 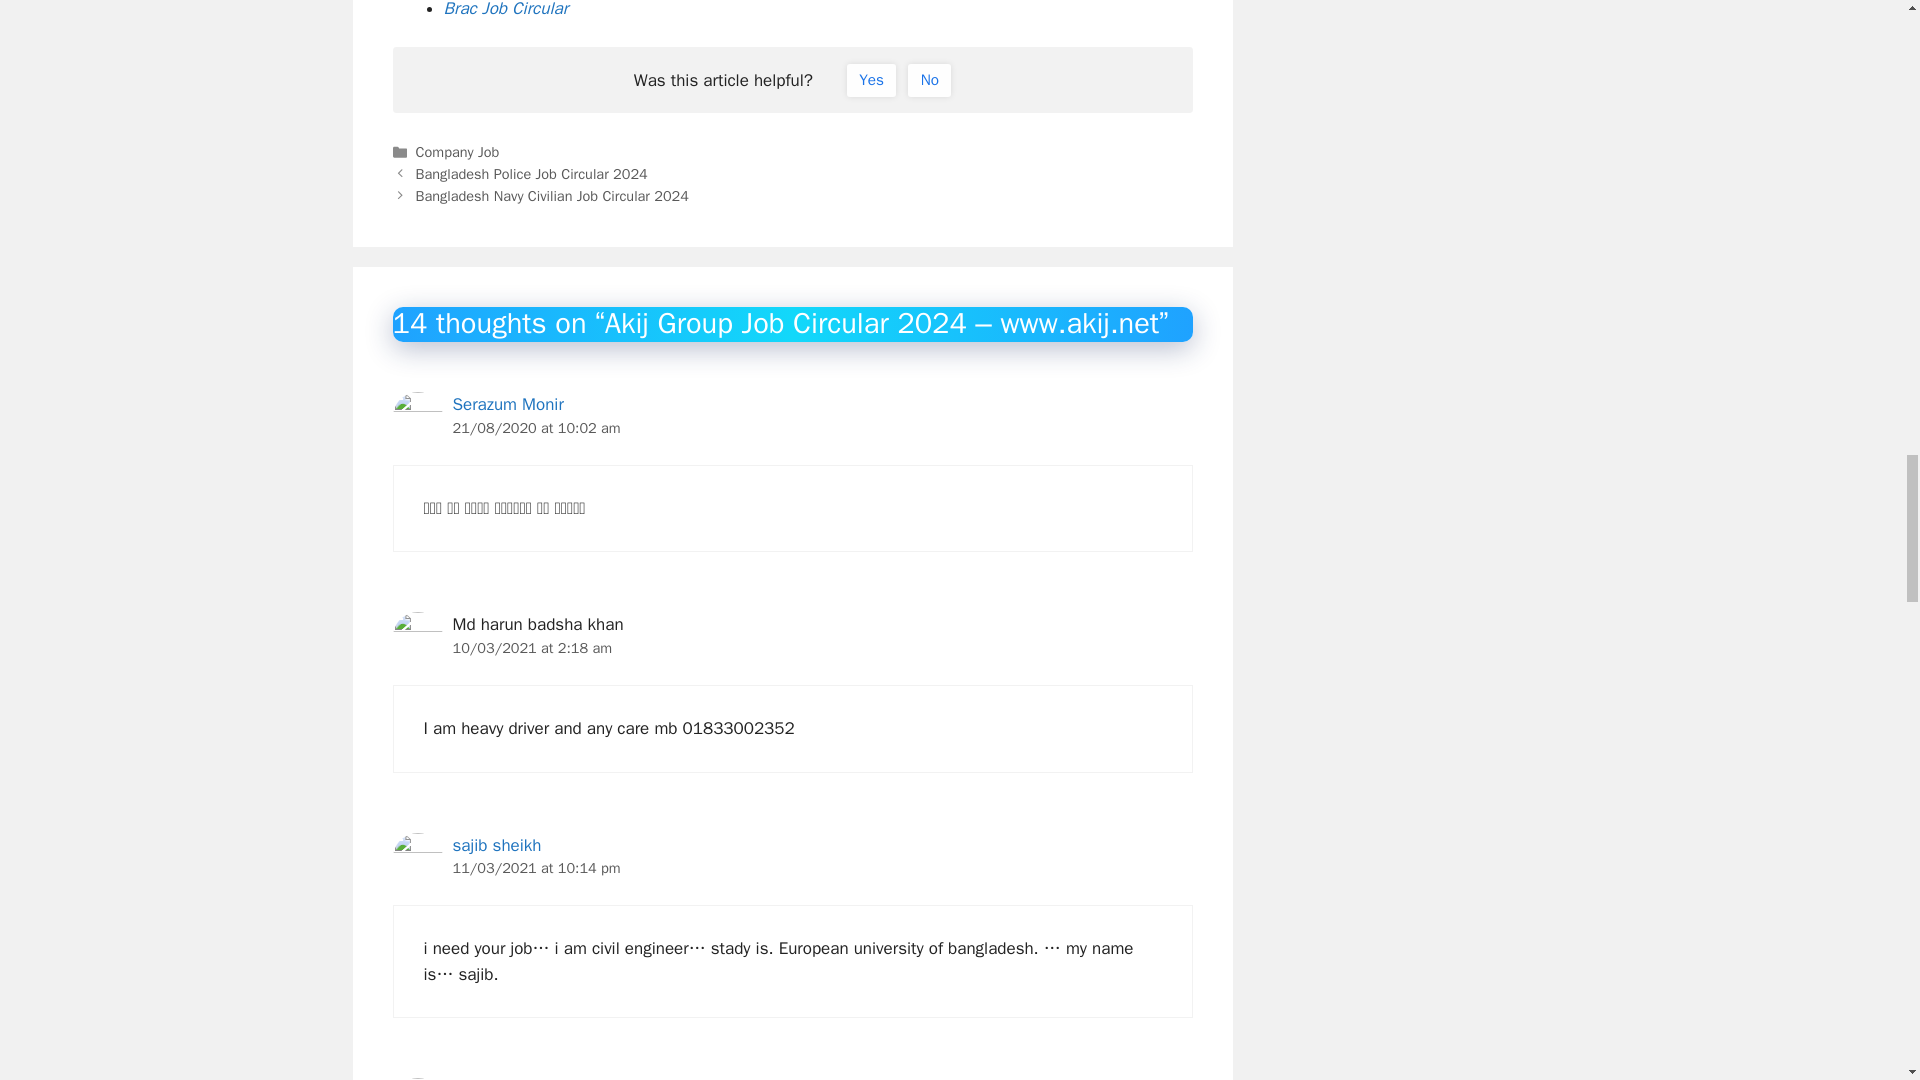 I want to click on Bangladesh Police Job Circular 2024, so click(x=532, y=174).